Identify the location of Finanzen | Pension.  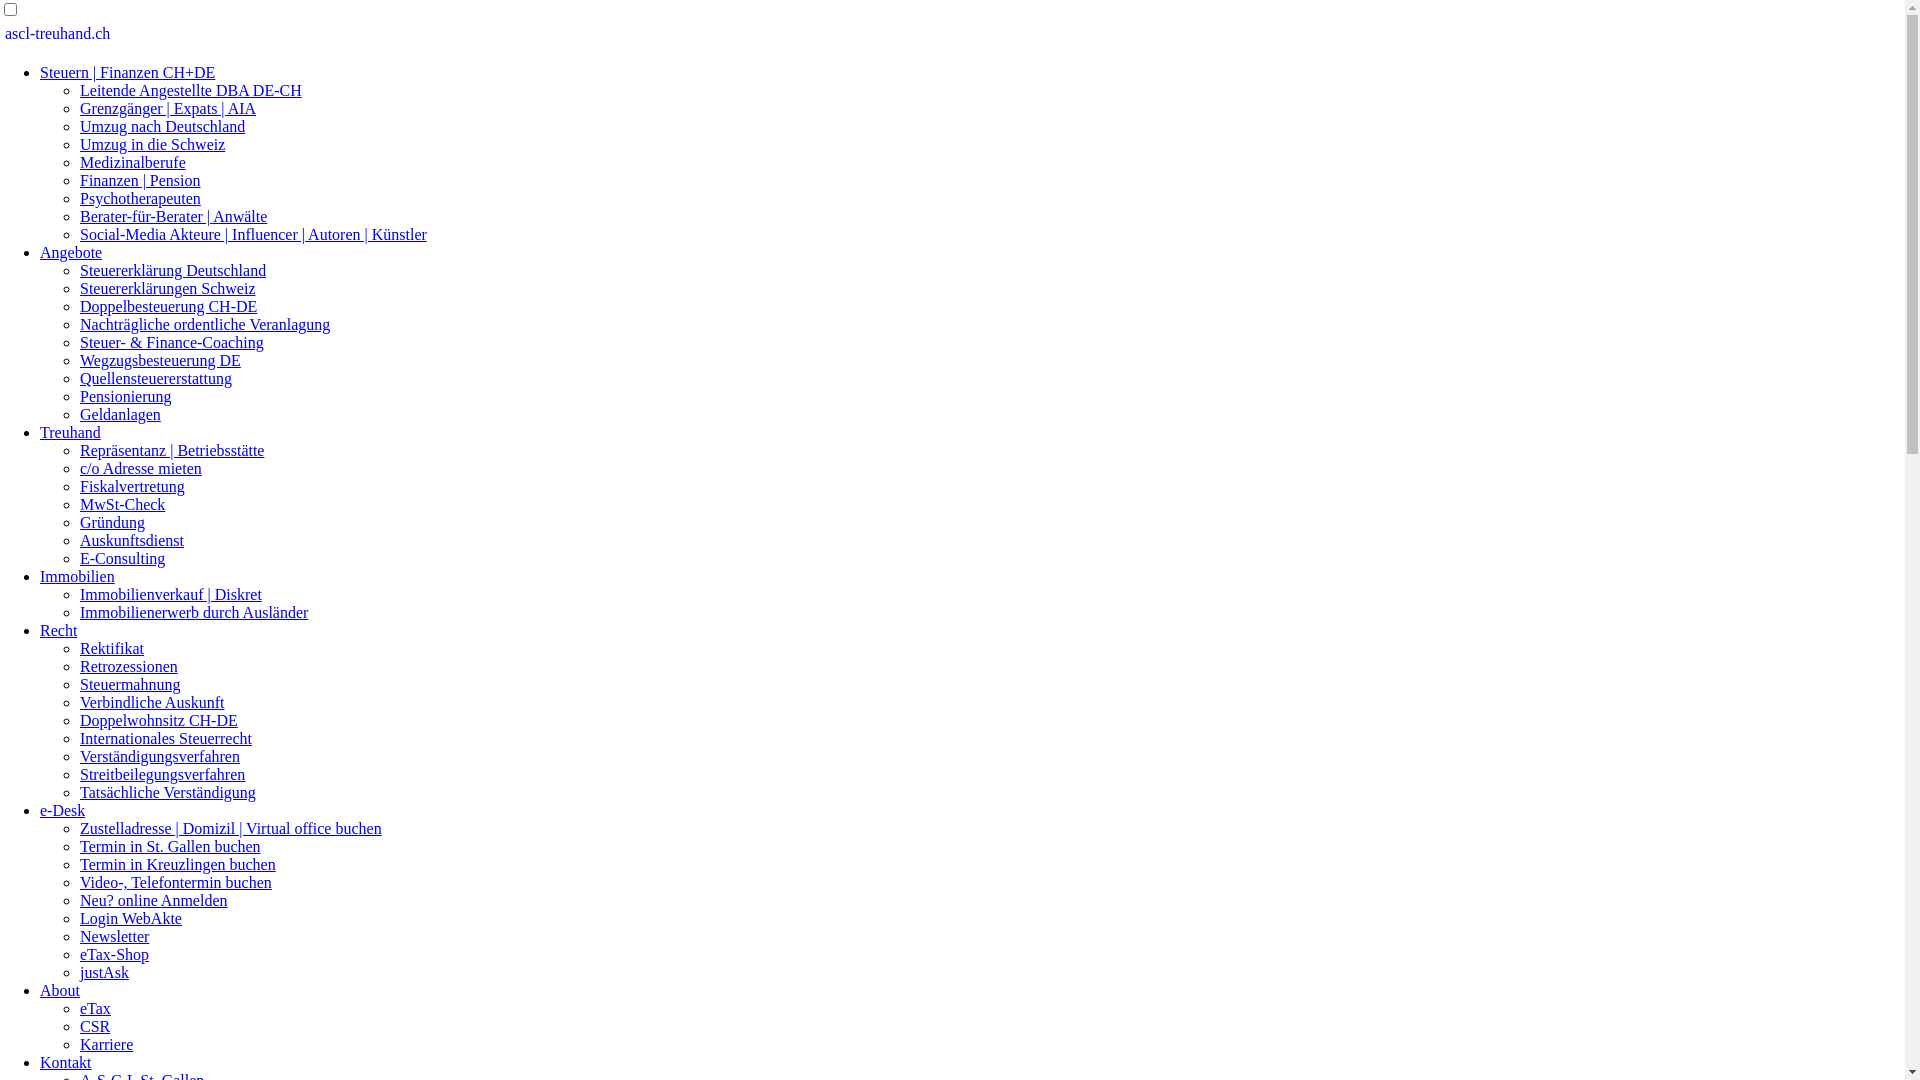
(140, 180).